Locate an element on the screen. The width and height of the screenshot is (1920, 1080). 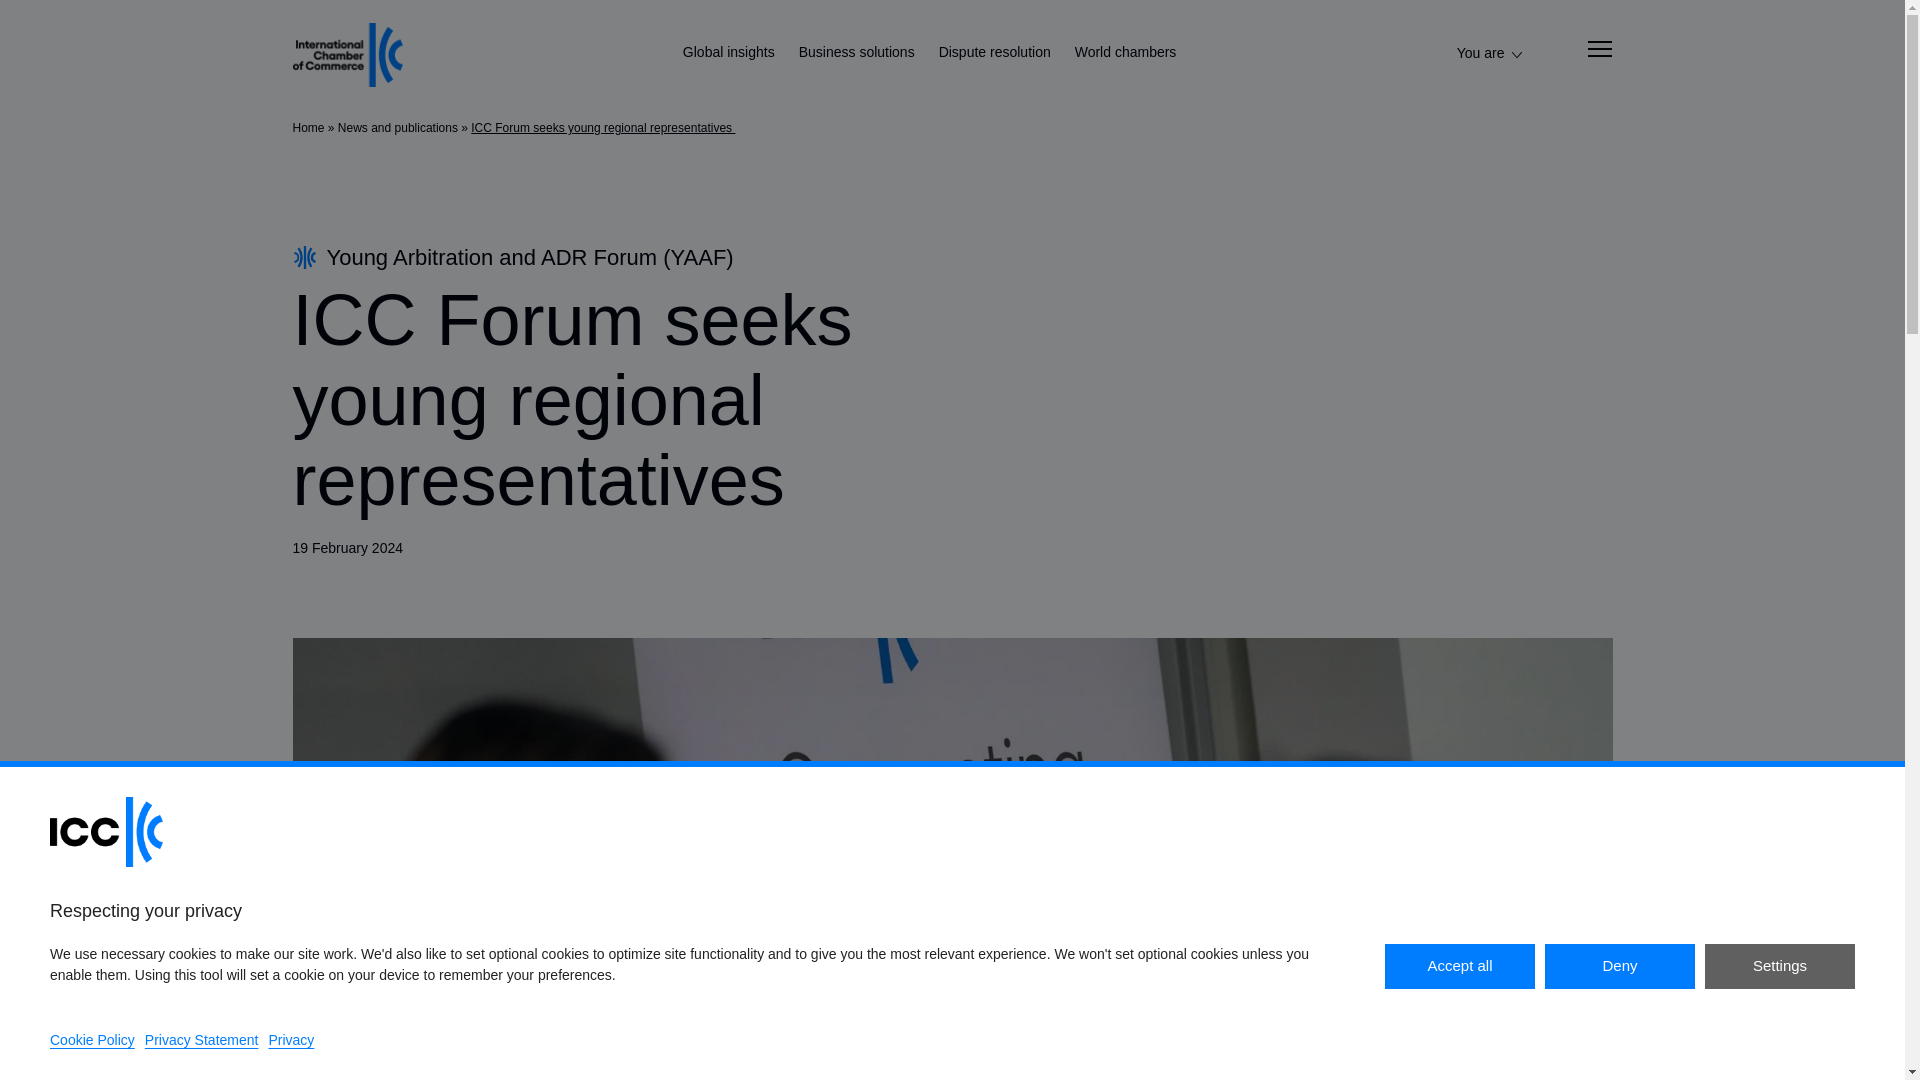
Accept all is located at coordinates (1459, 966).